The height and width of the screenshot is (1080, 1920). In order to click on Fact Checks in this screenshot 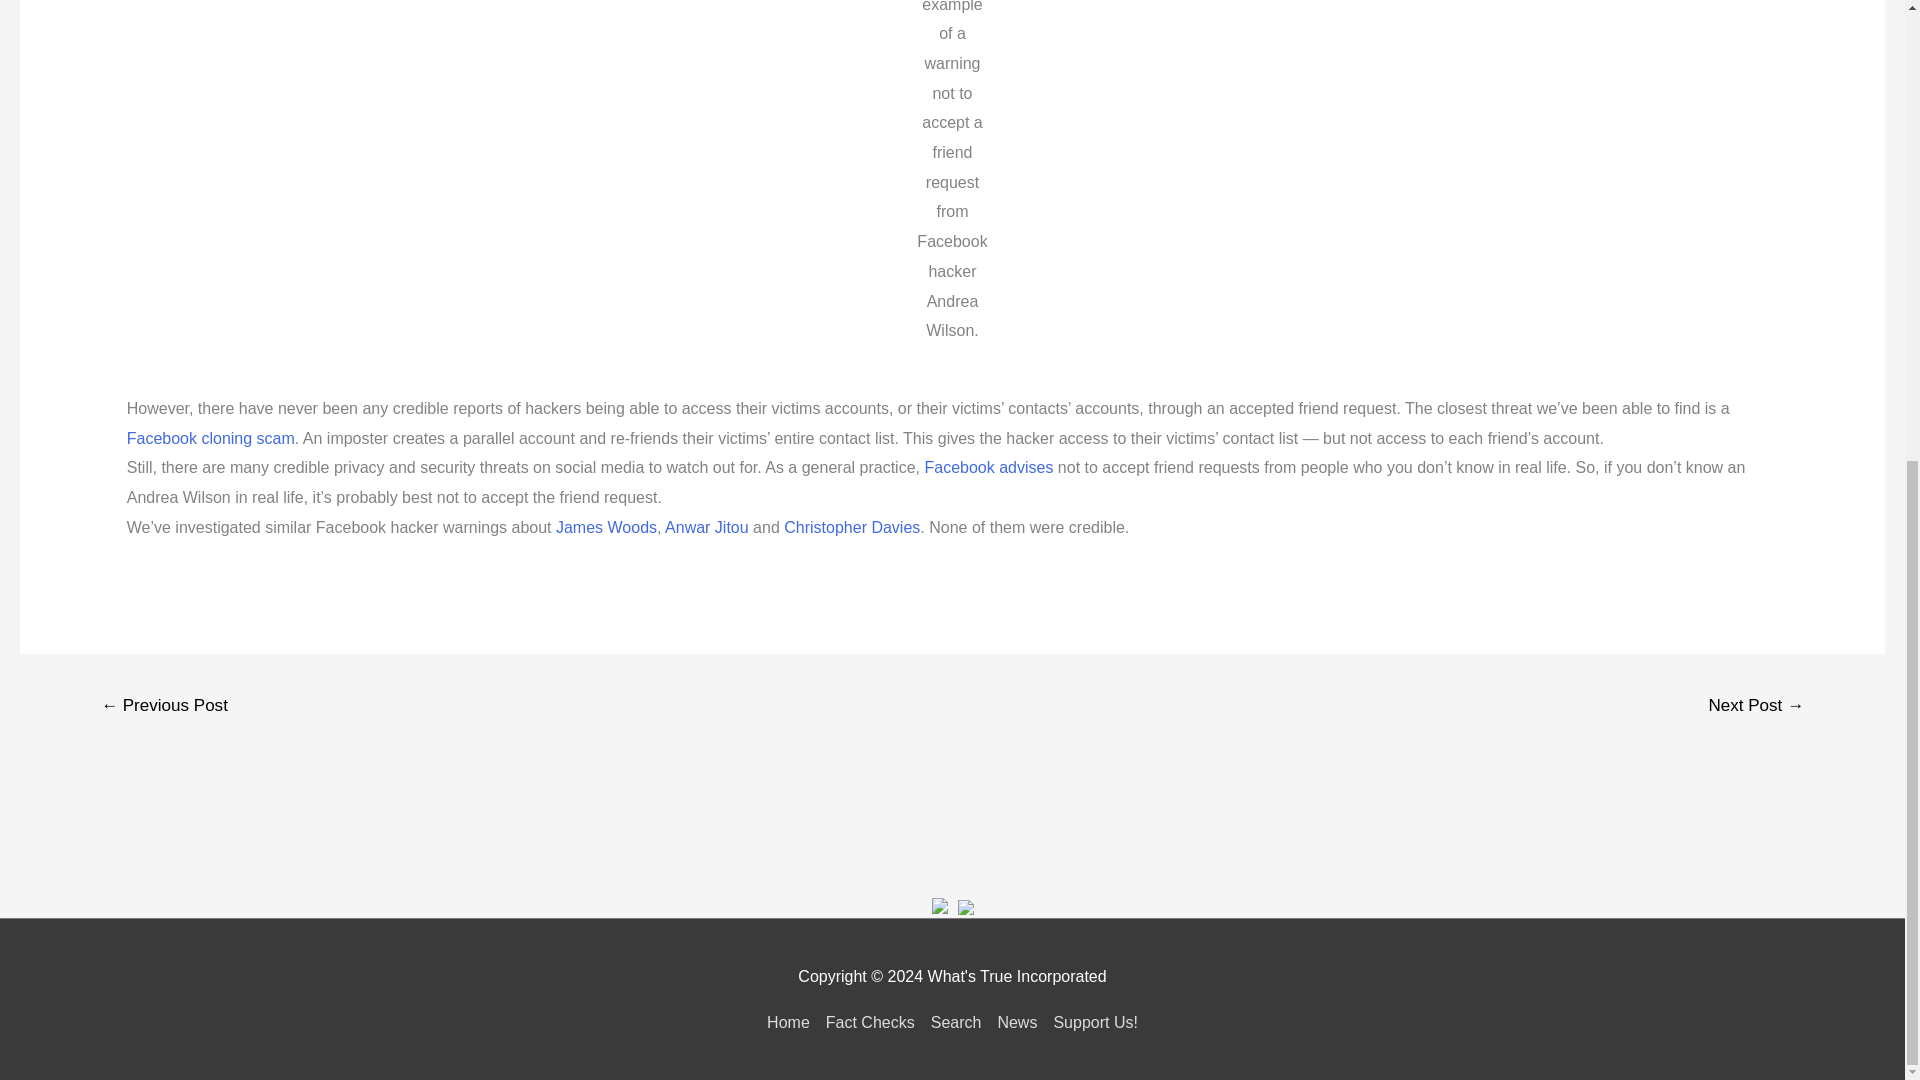, I will do `click(870, 1022)`.